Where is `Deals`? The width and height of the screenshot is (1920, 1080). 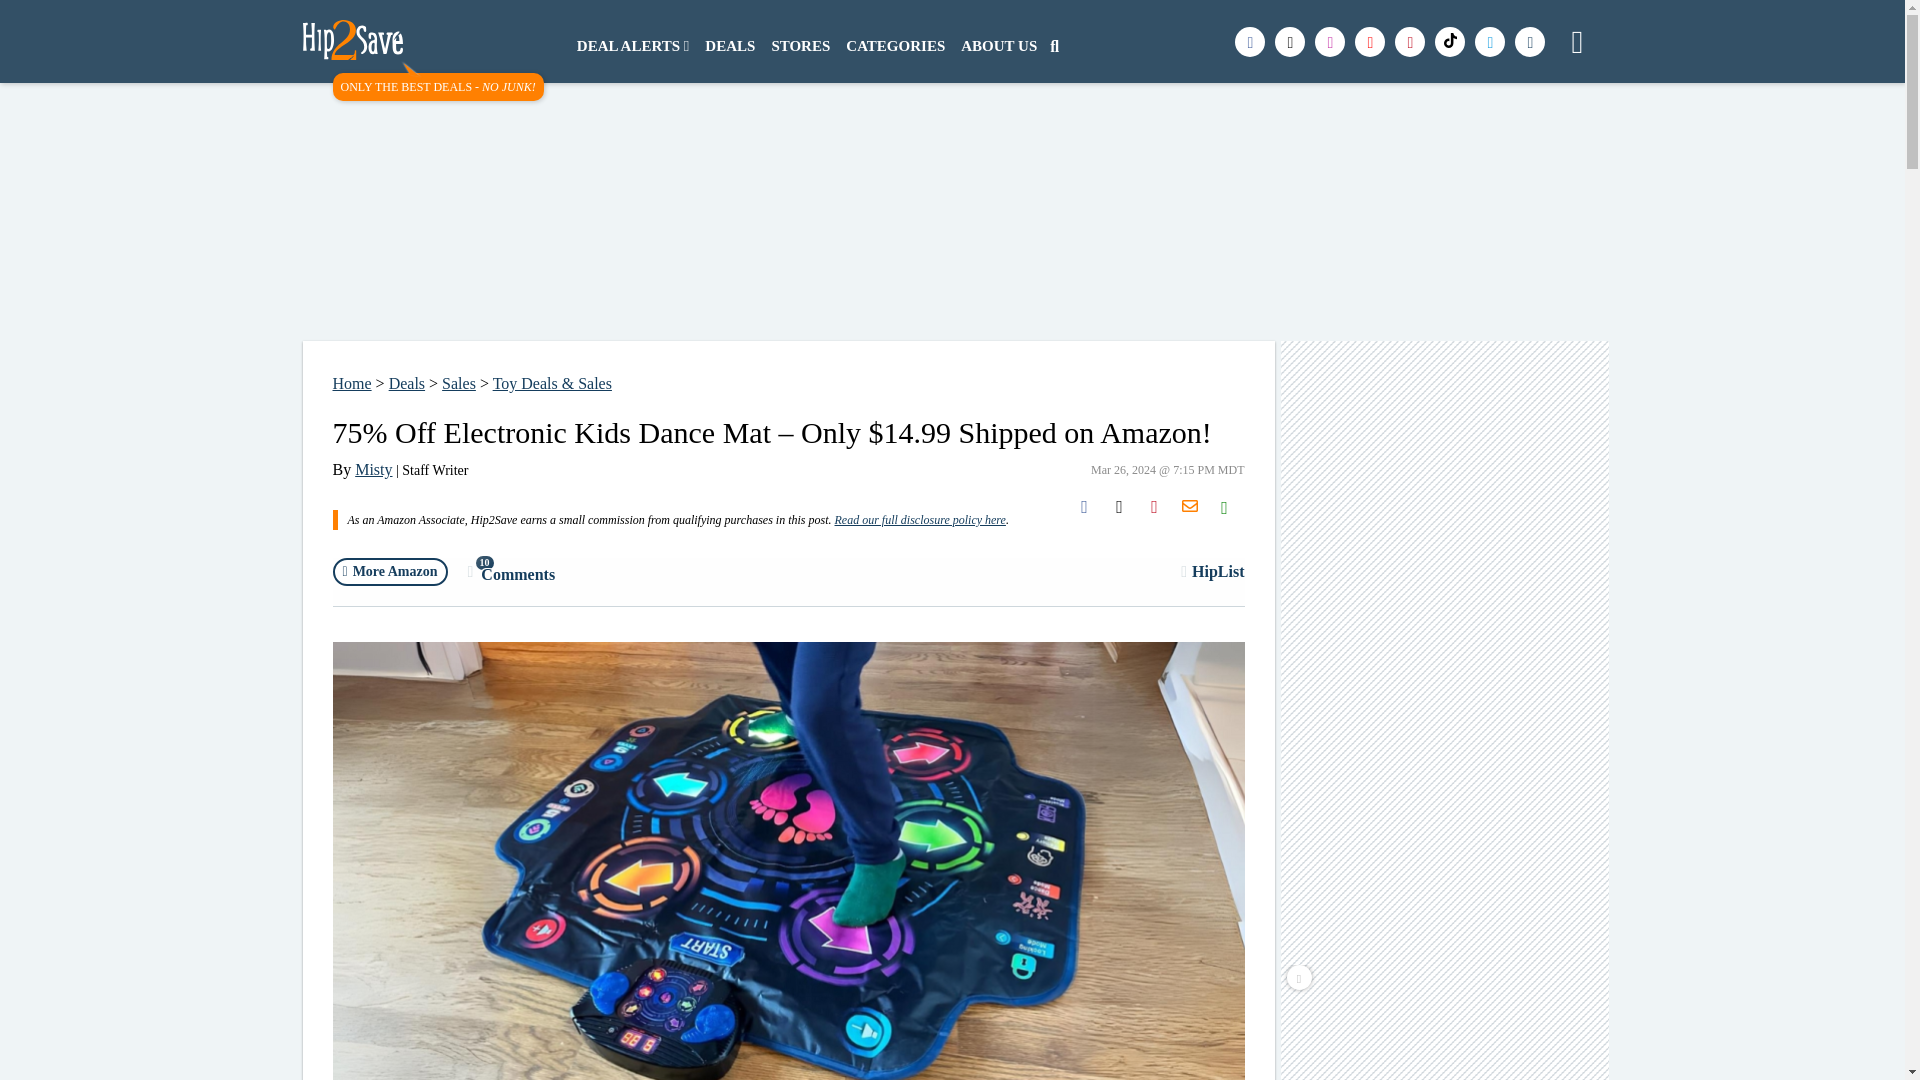 Deals is located at coordinates (1224, 506).